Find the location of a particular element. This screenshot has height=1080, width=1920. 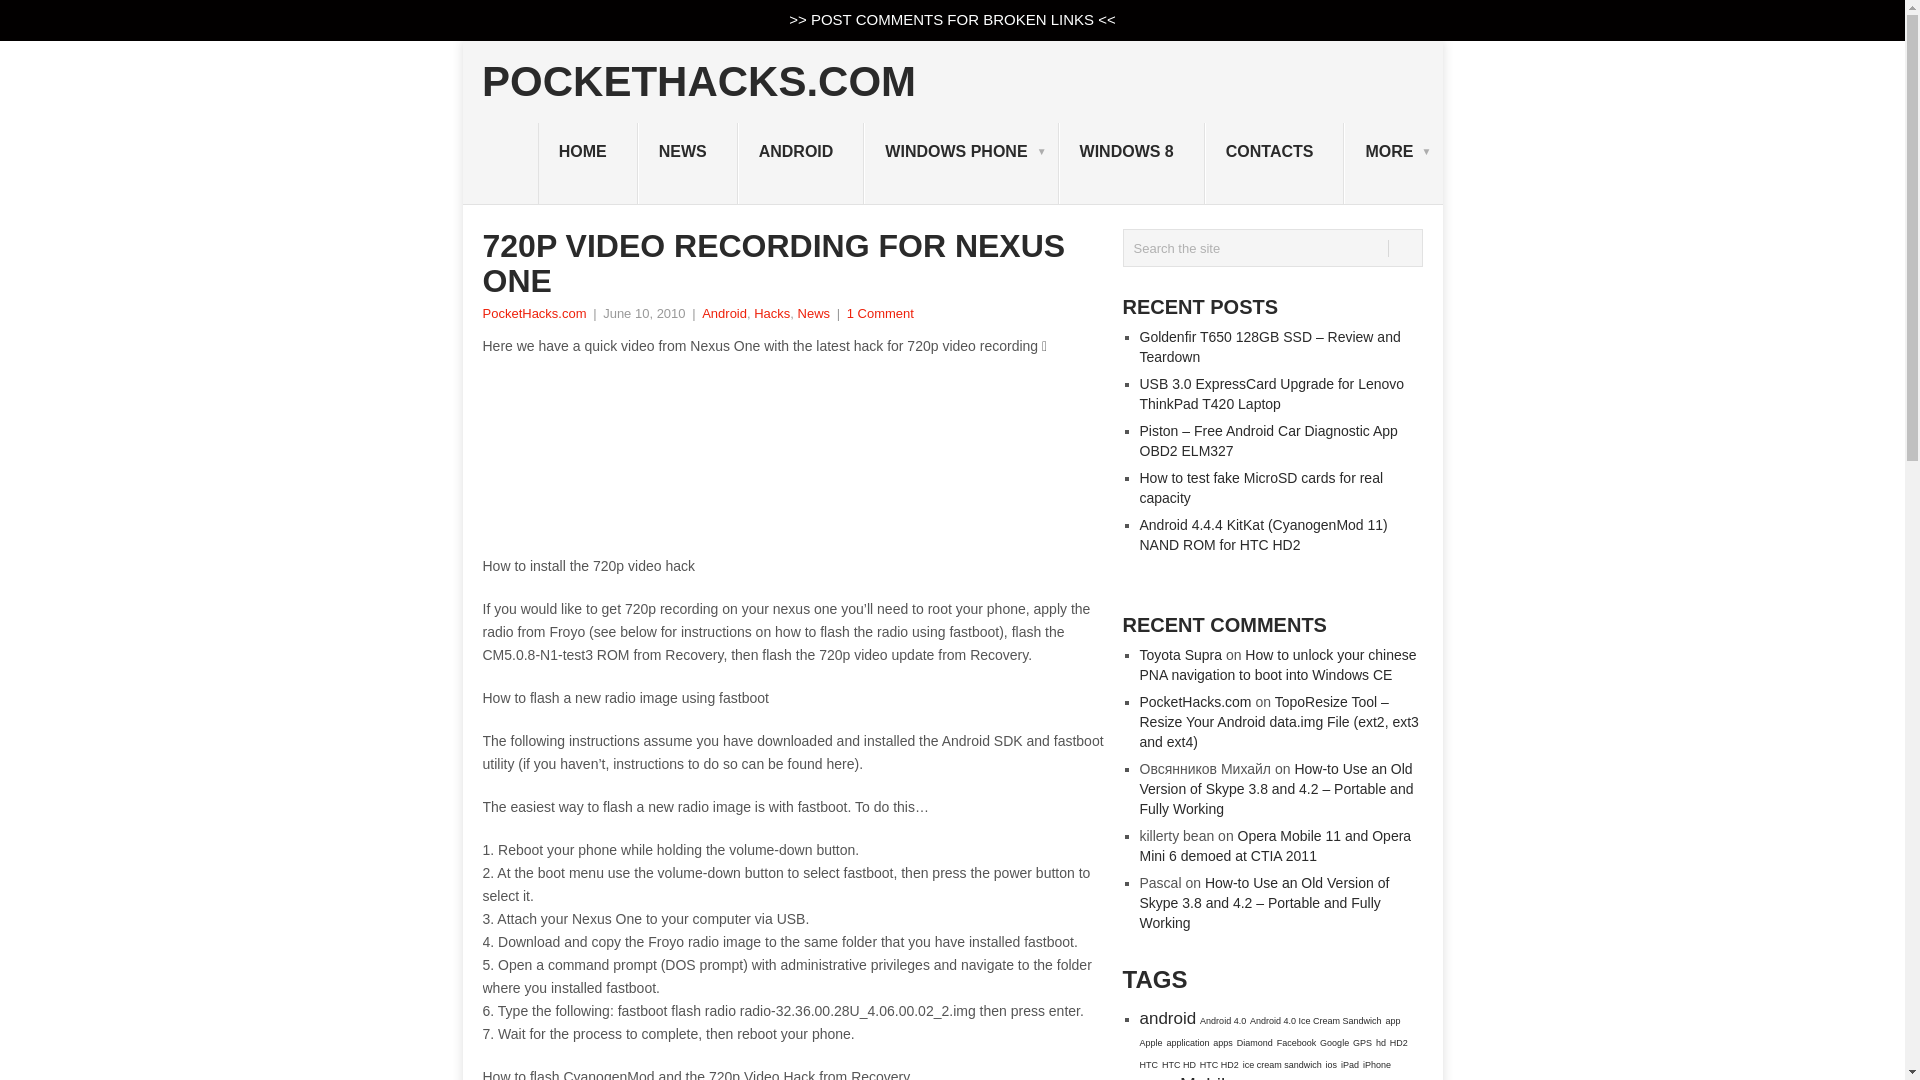

News is located at coordinates (814, 312).